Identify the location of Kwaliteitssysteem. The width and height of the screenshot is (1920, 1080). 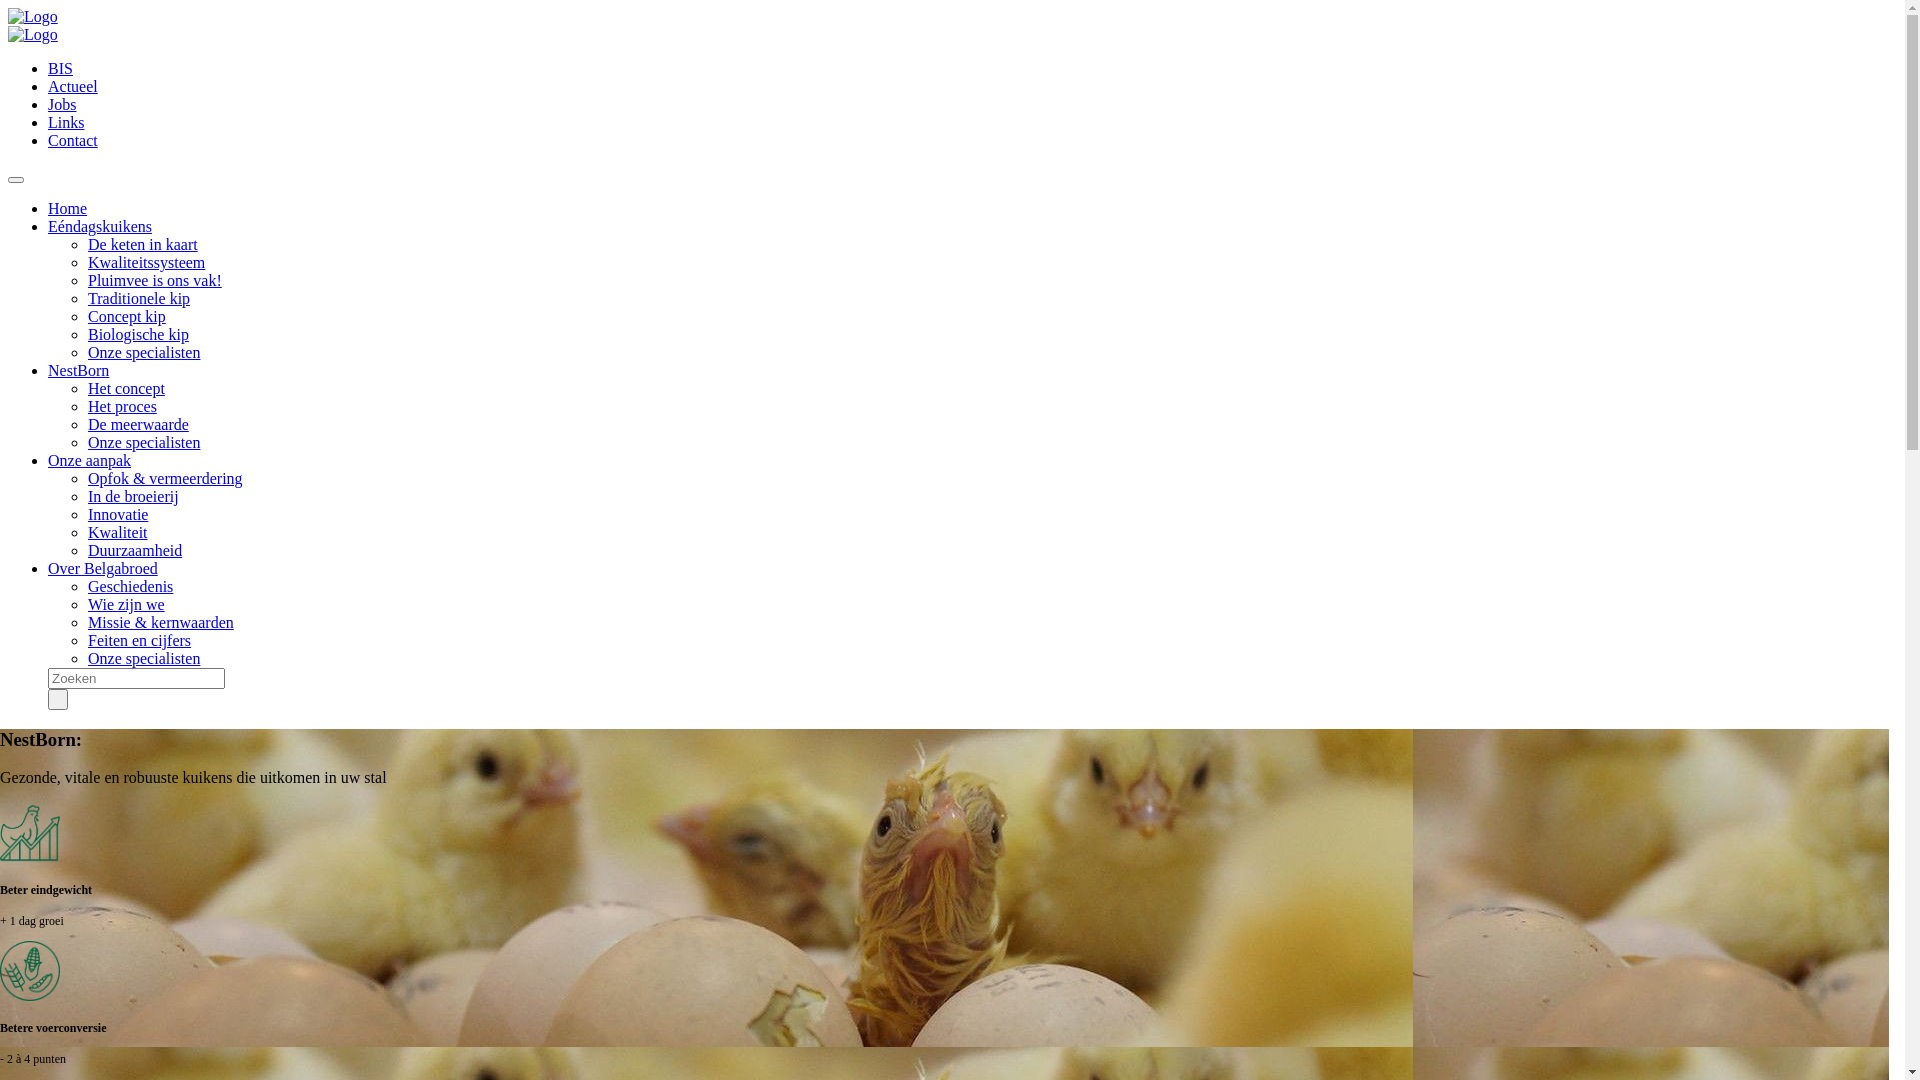
(146, 262).